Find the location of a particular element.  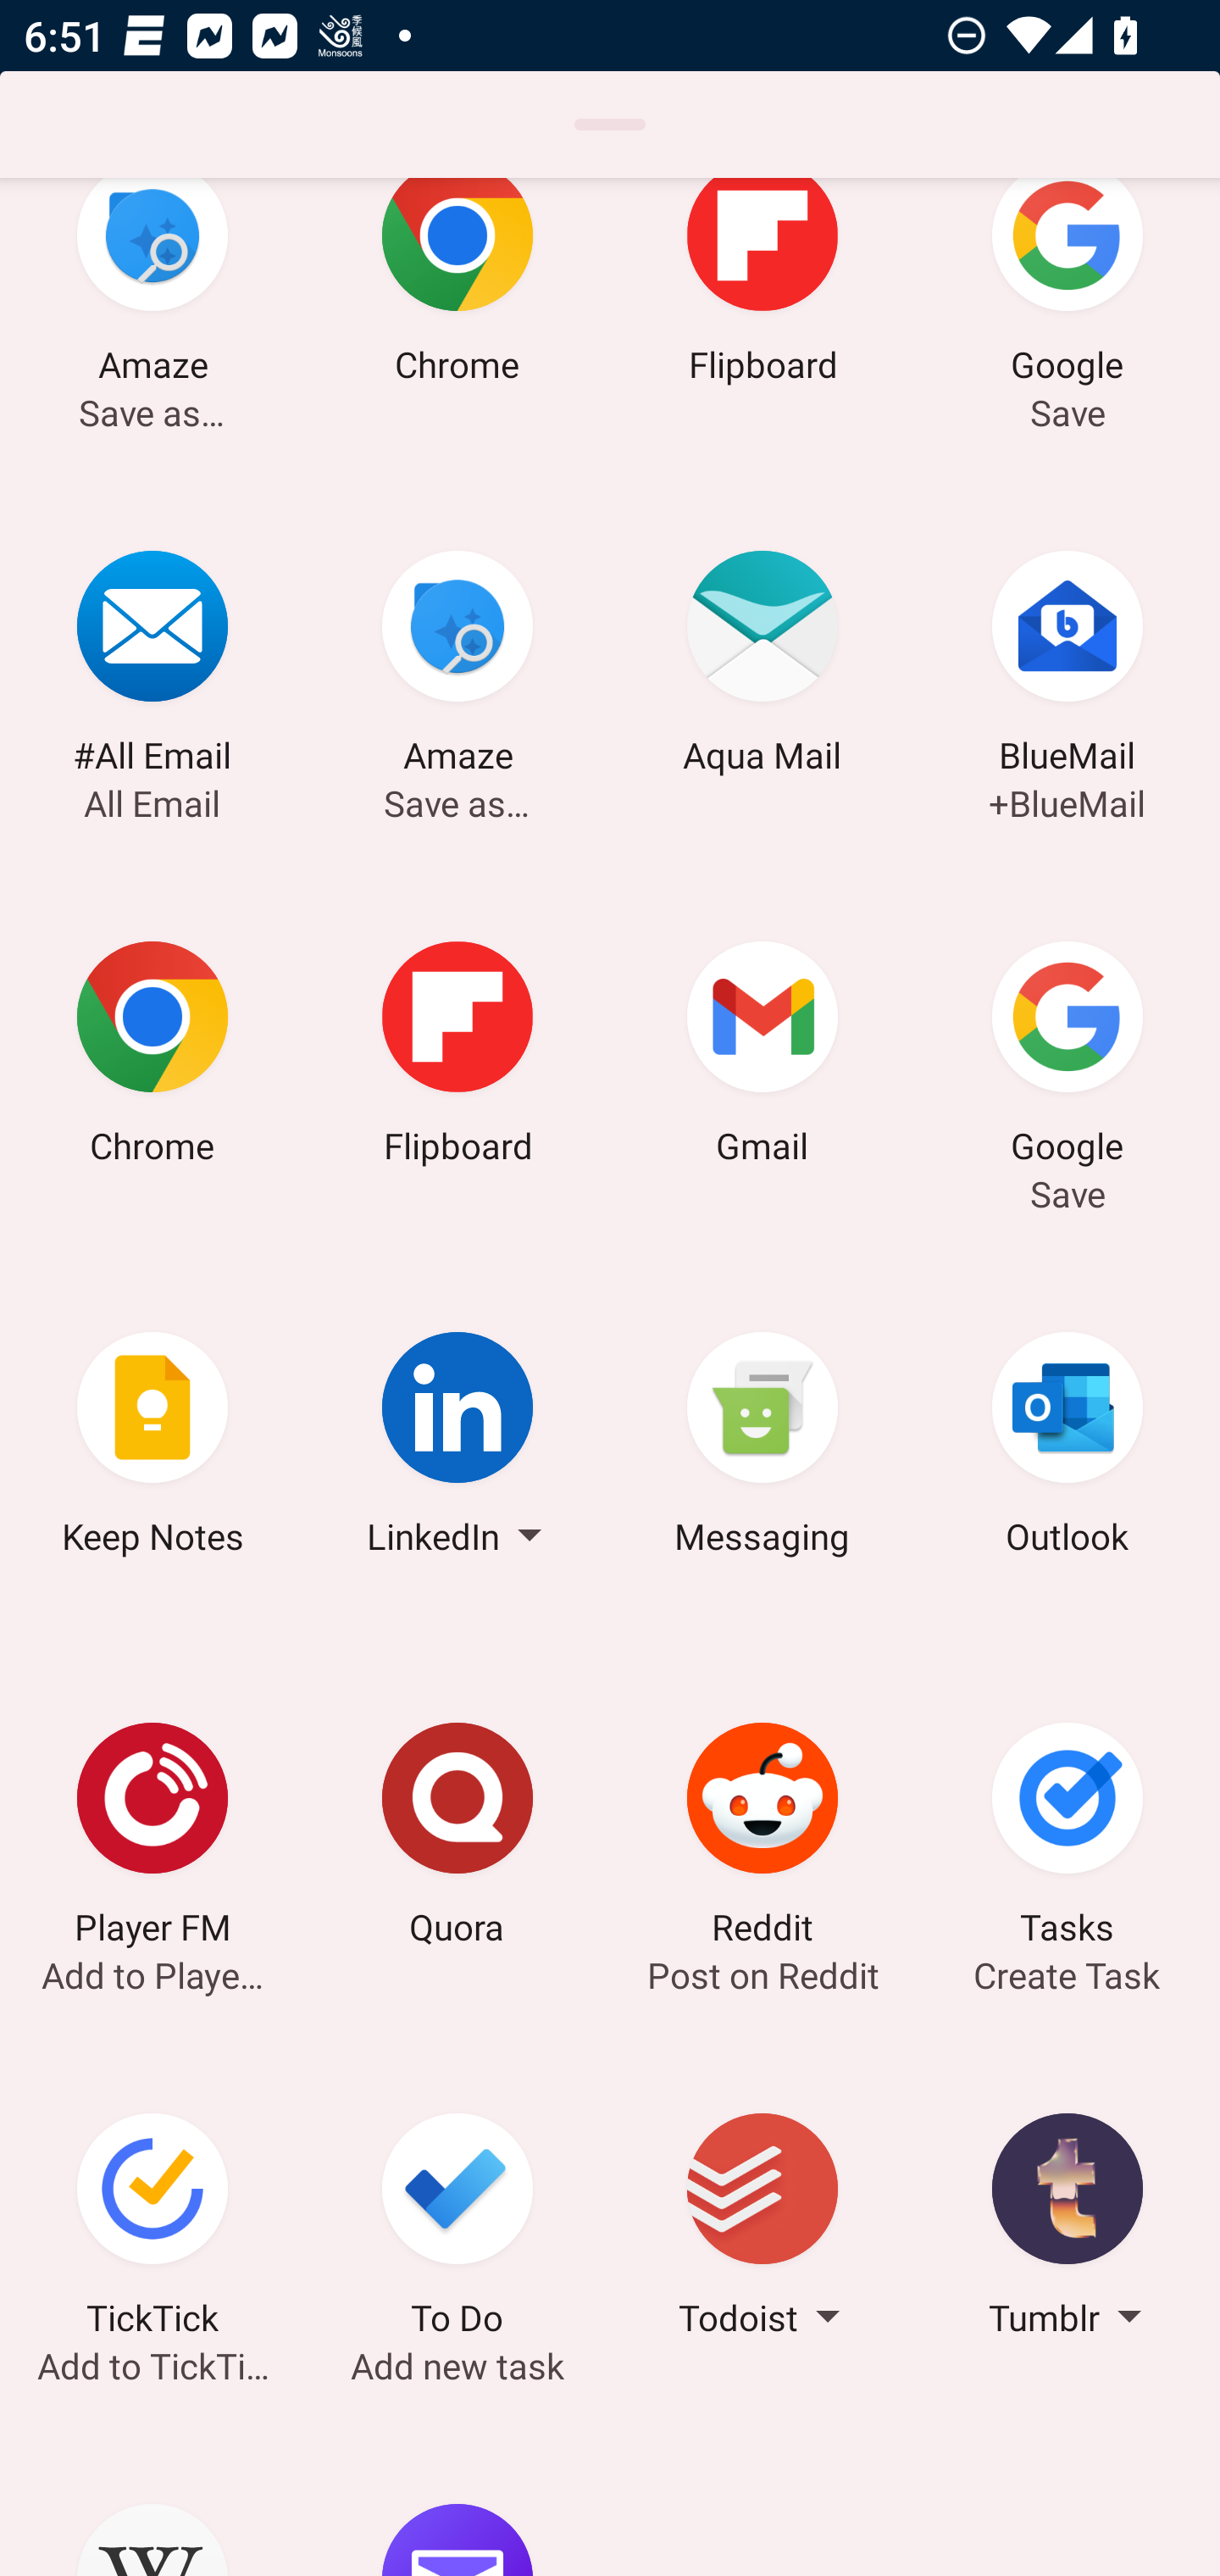

Flipboard is located at coordinates (457, 1058).